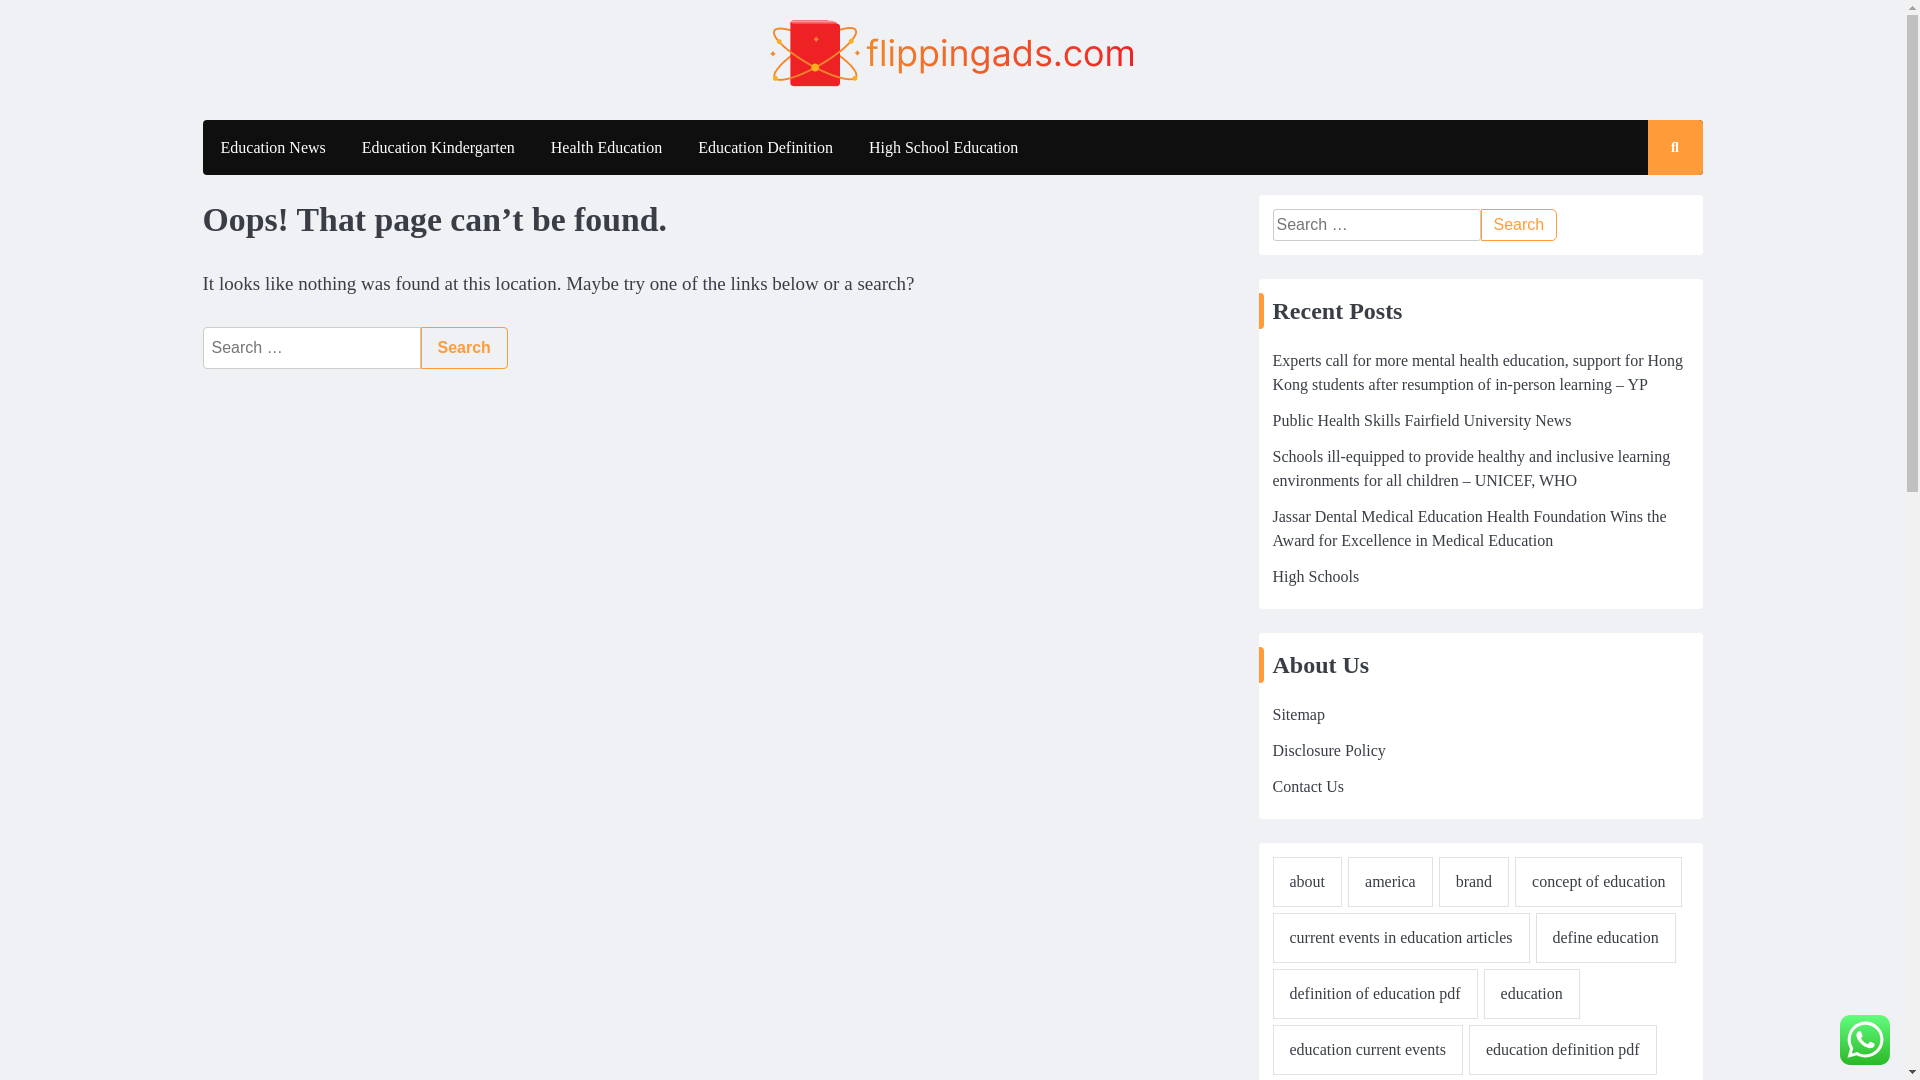 The width and height of the screenshot is (1920, 1080). What do you see at coordinates (1518, 224) in the screenshot?
I see `Search` at bounding box center [1518, 224].